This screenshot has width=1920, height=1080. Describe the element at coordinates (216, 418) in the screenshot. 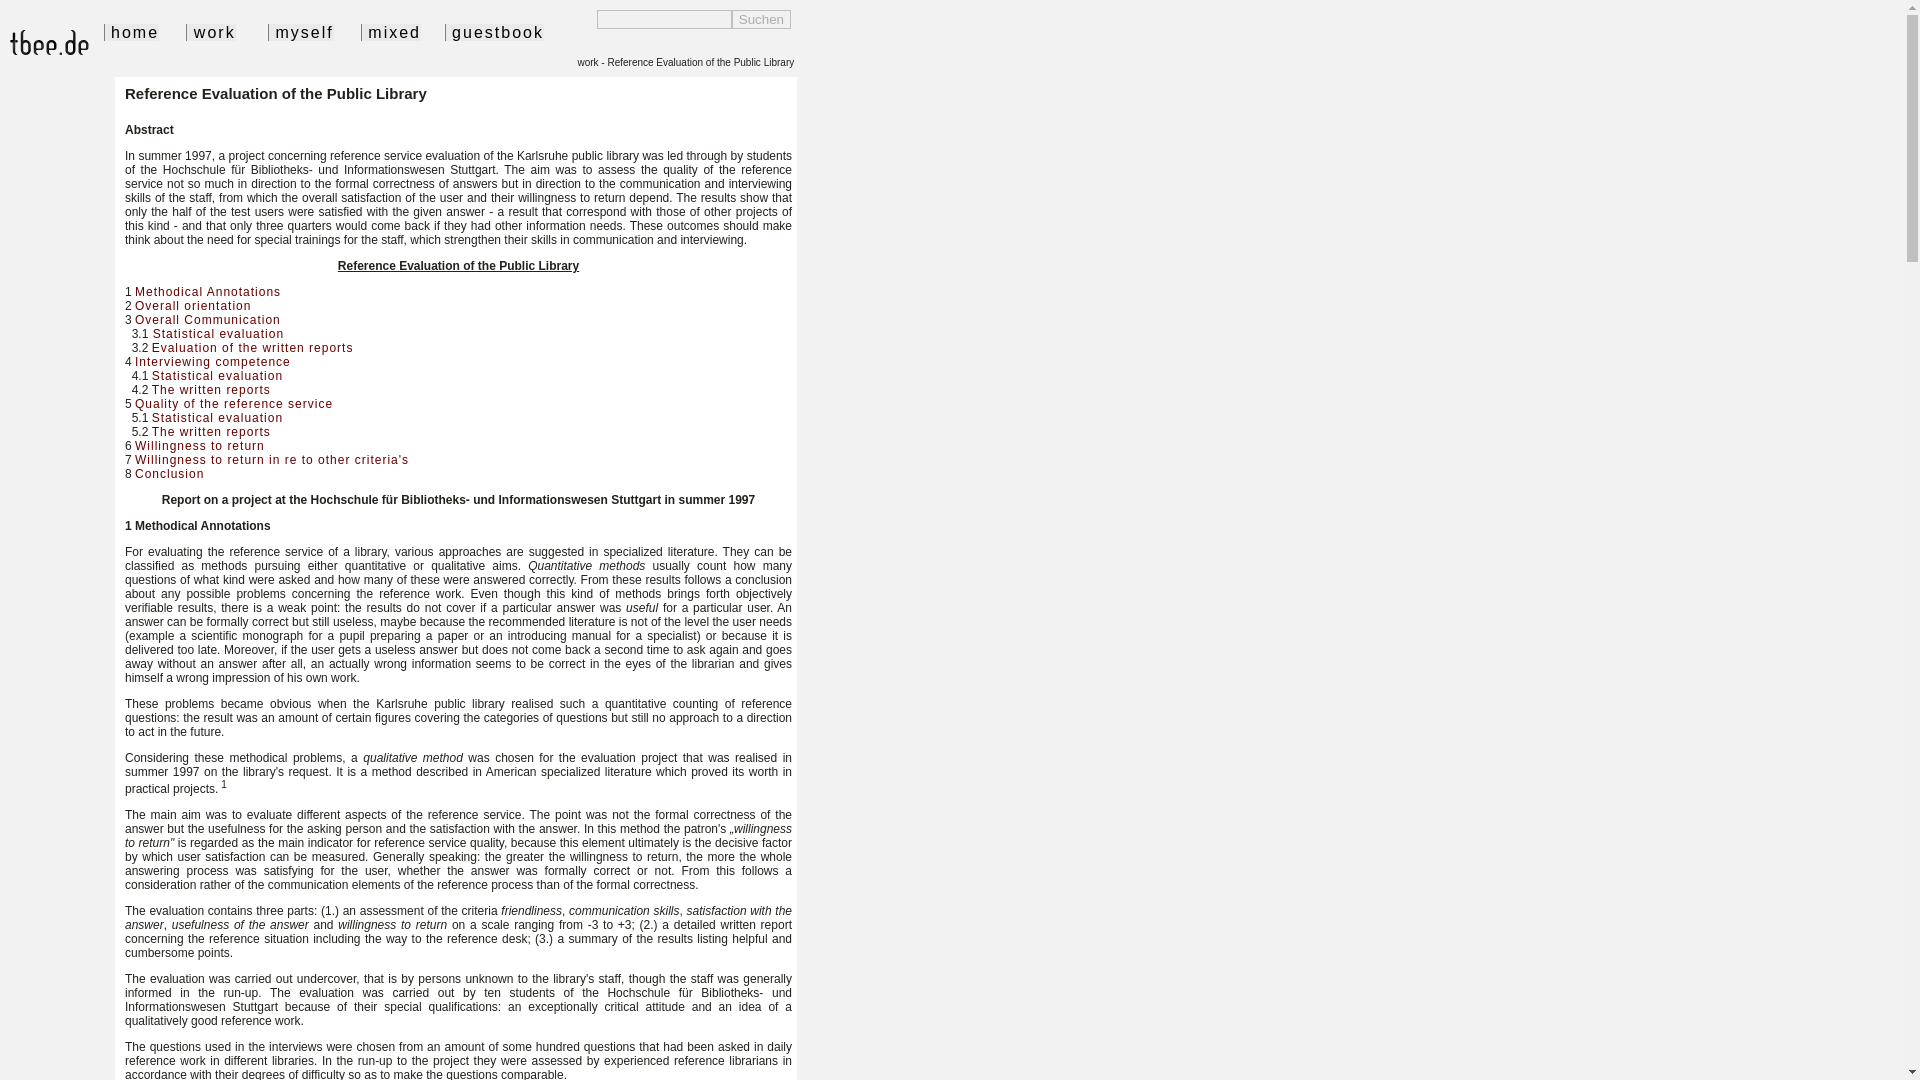

I see `Statistical evaluation` at that location.